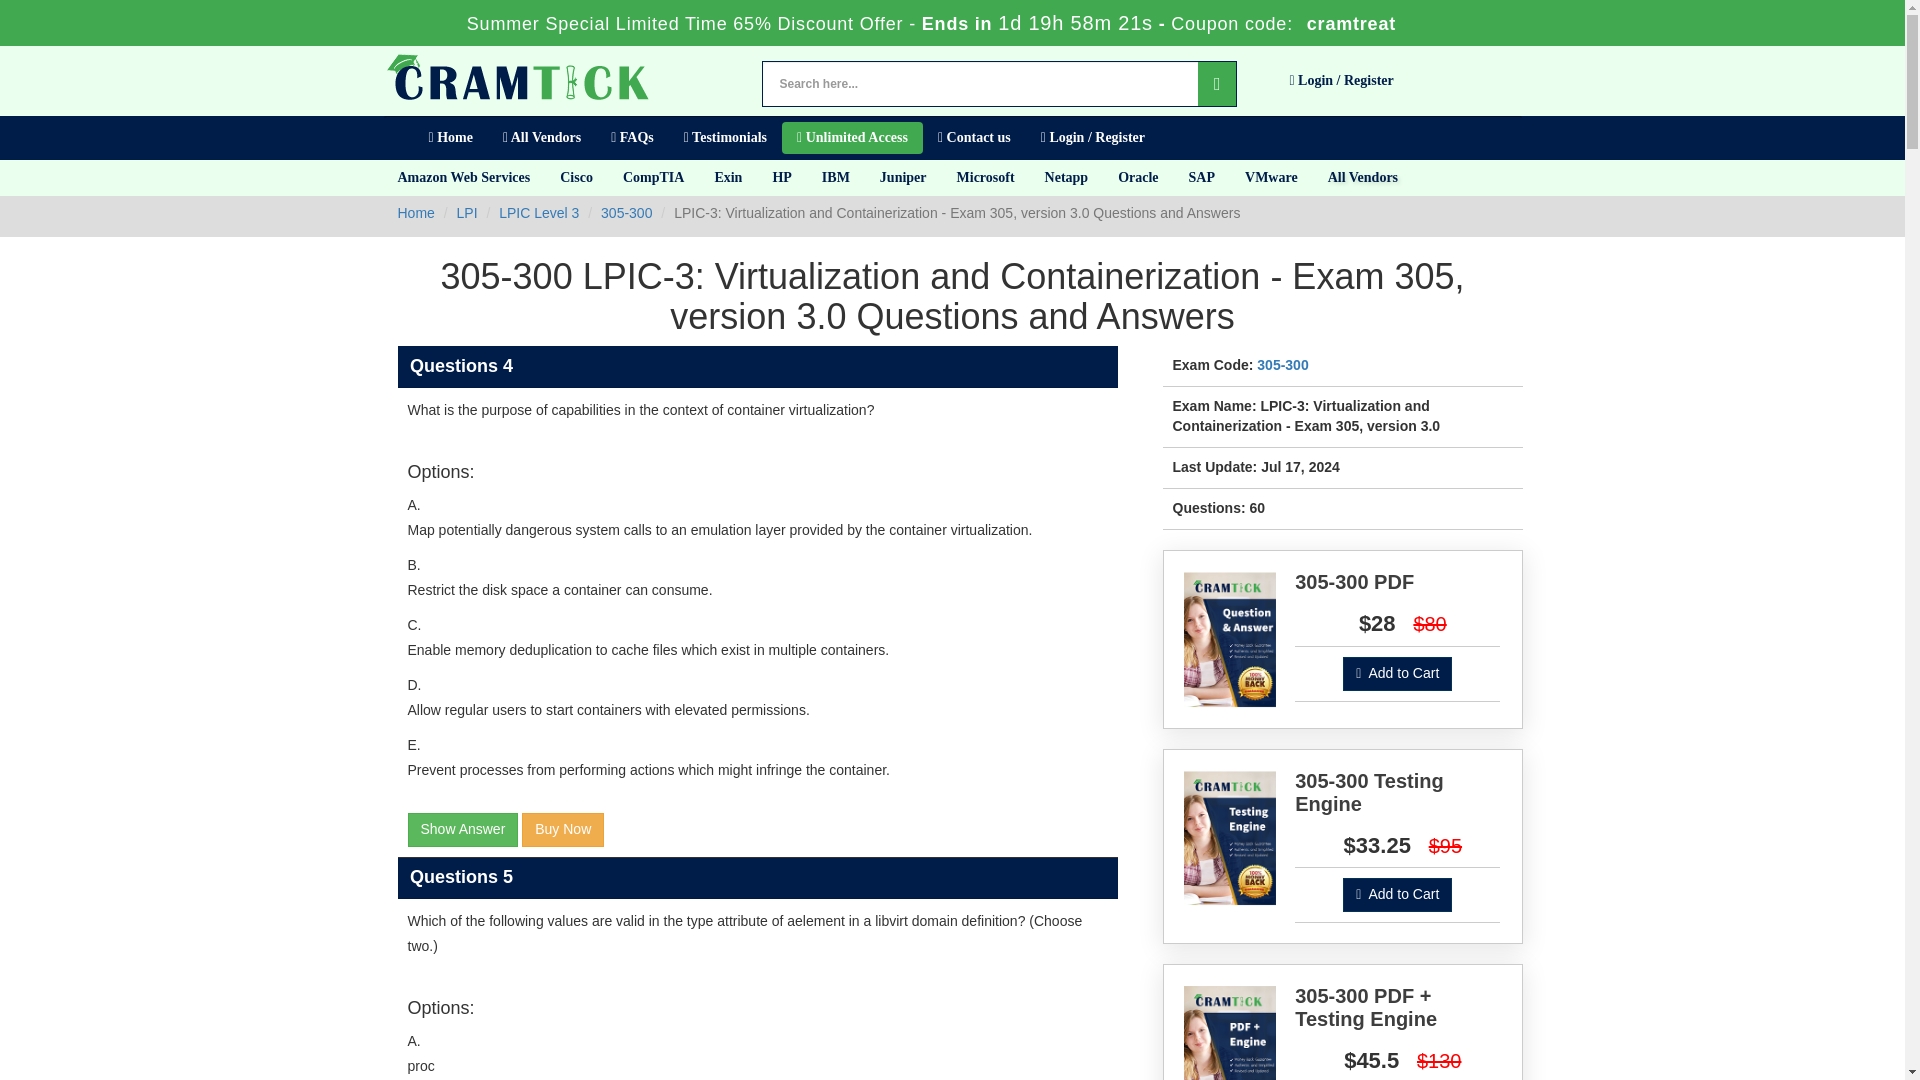 The width and height of the screenshot is (1920, 1080). What do you see at coordinates (450, 138) in the screenshot?
I see `Home` at bounding box center [450, 138].